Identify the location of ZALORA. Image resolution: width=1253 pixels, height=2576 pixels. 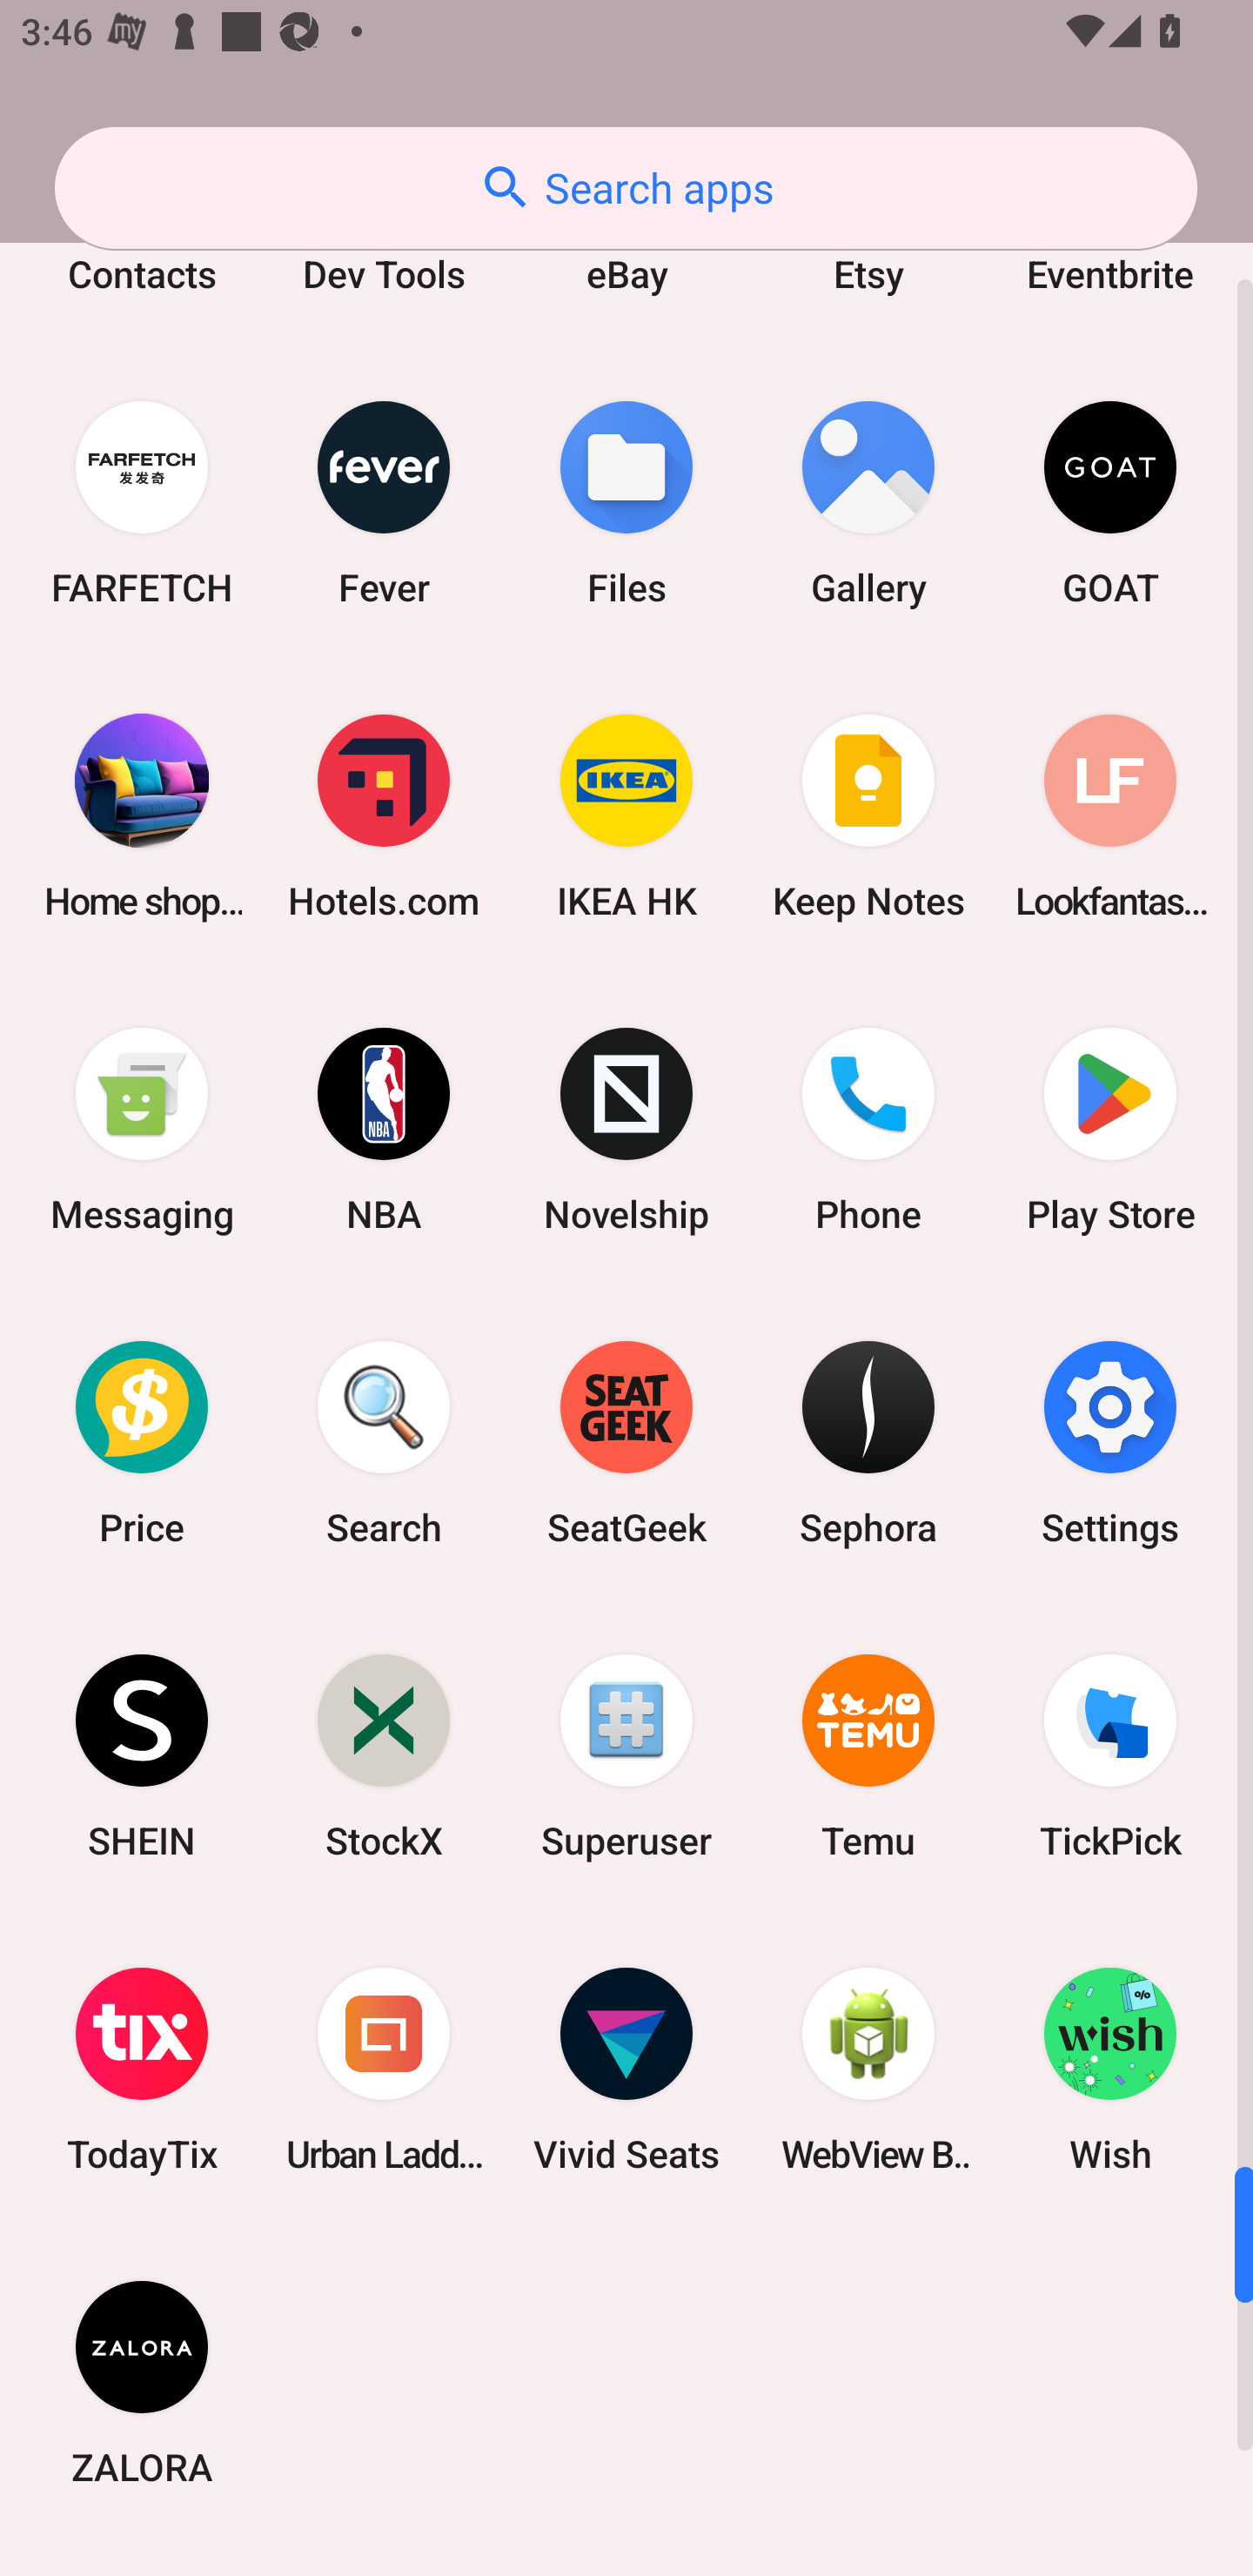
(142, 2383).